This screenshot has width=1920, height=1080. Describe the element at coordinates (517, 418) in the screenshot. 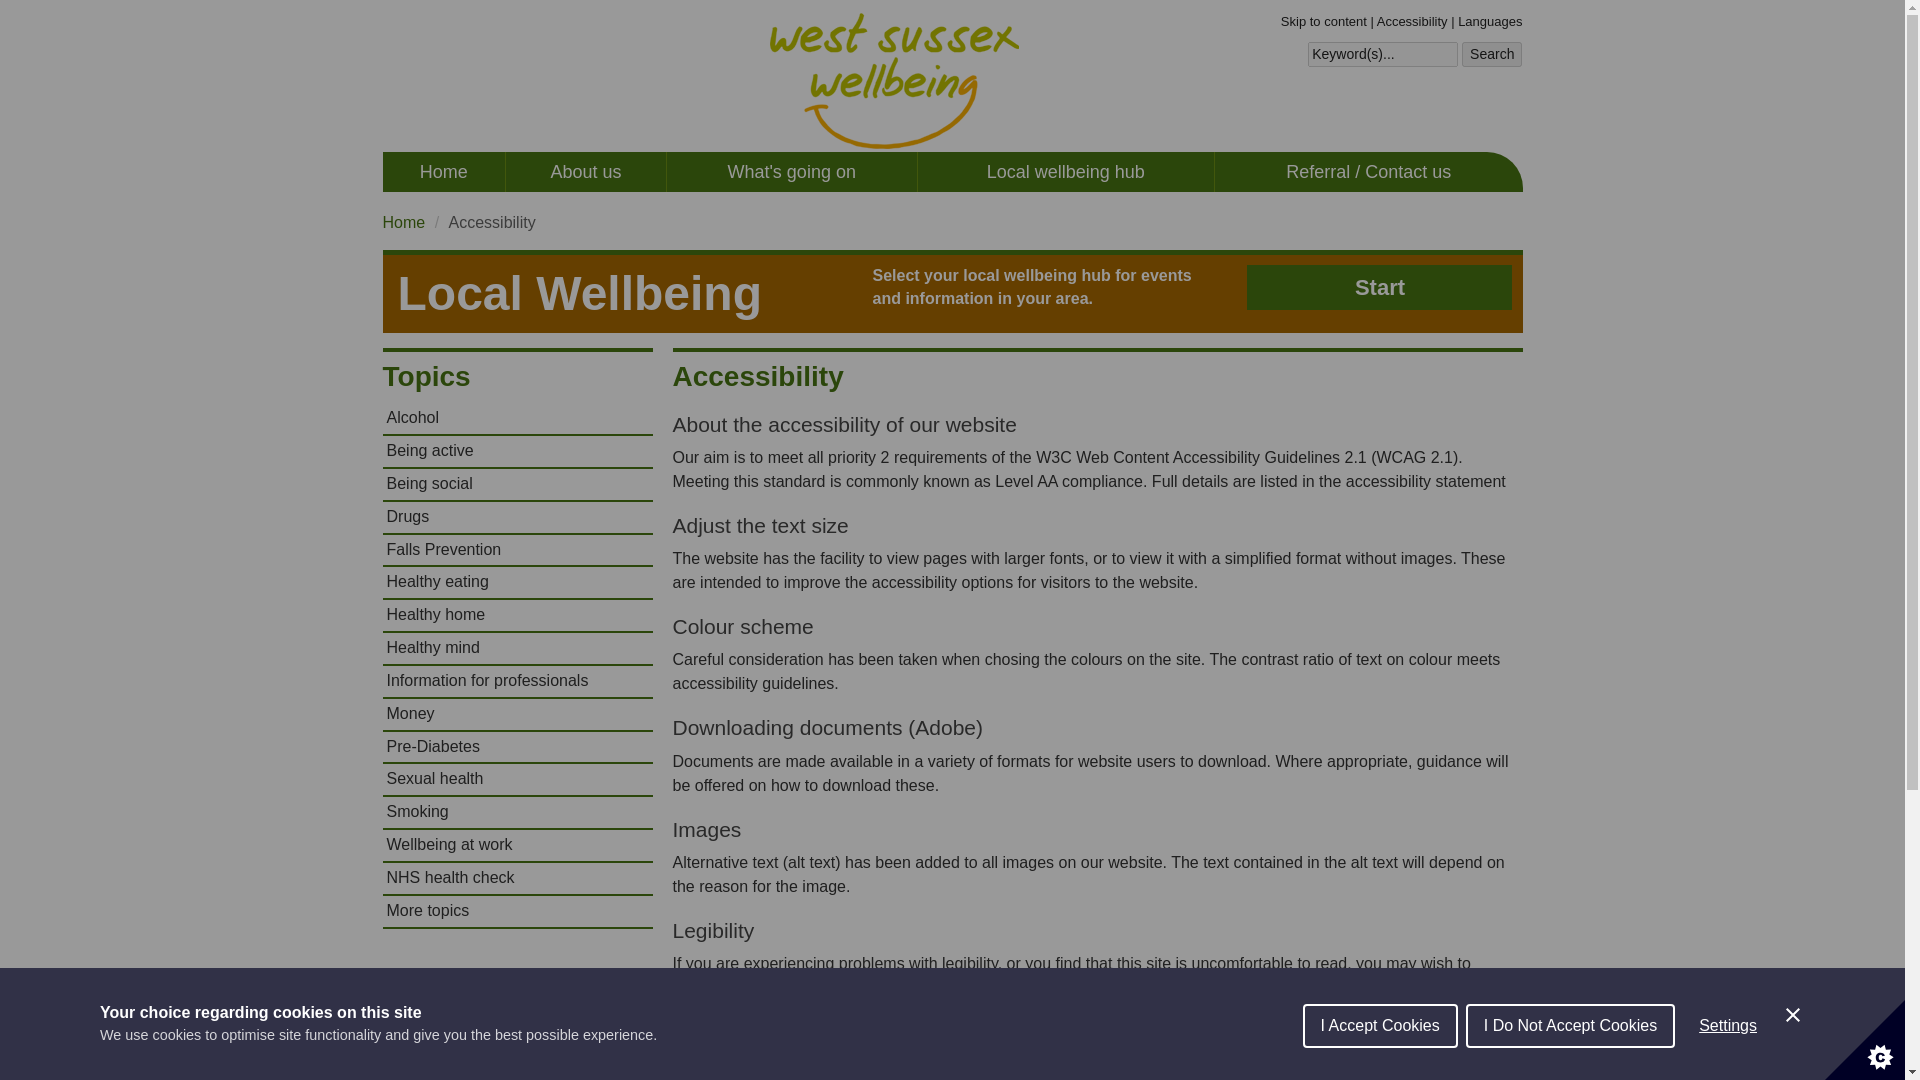

I see `Alcohol` at that location.